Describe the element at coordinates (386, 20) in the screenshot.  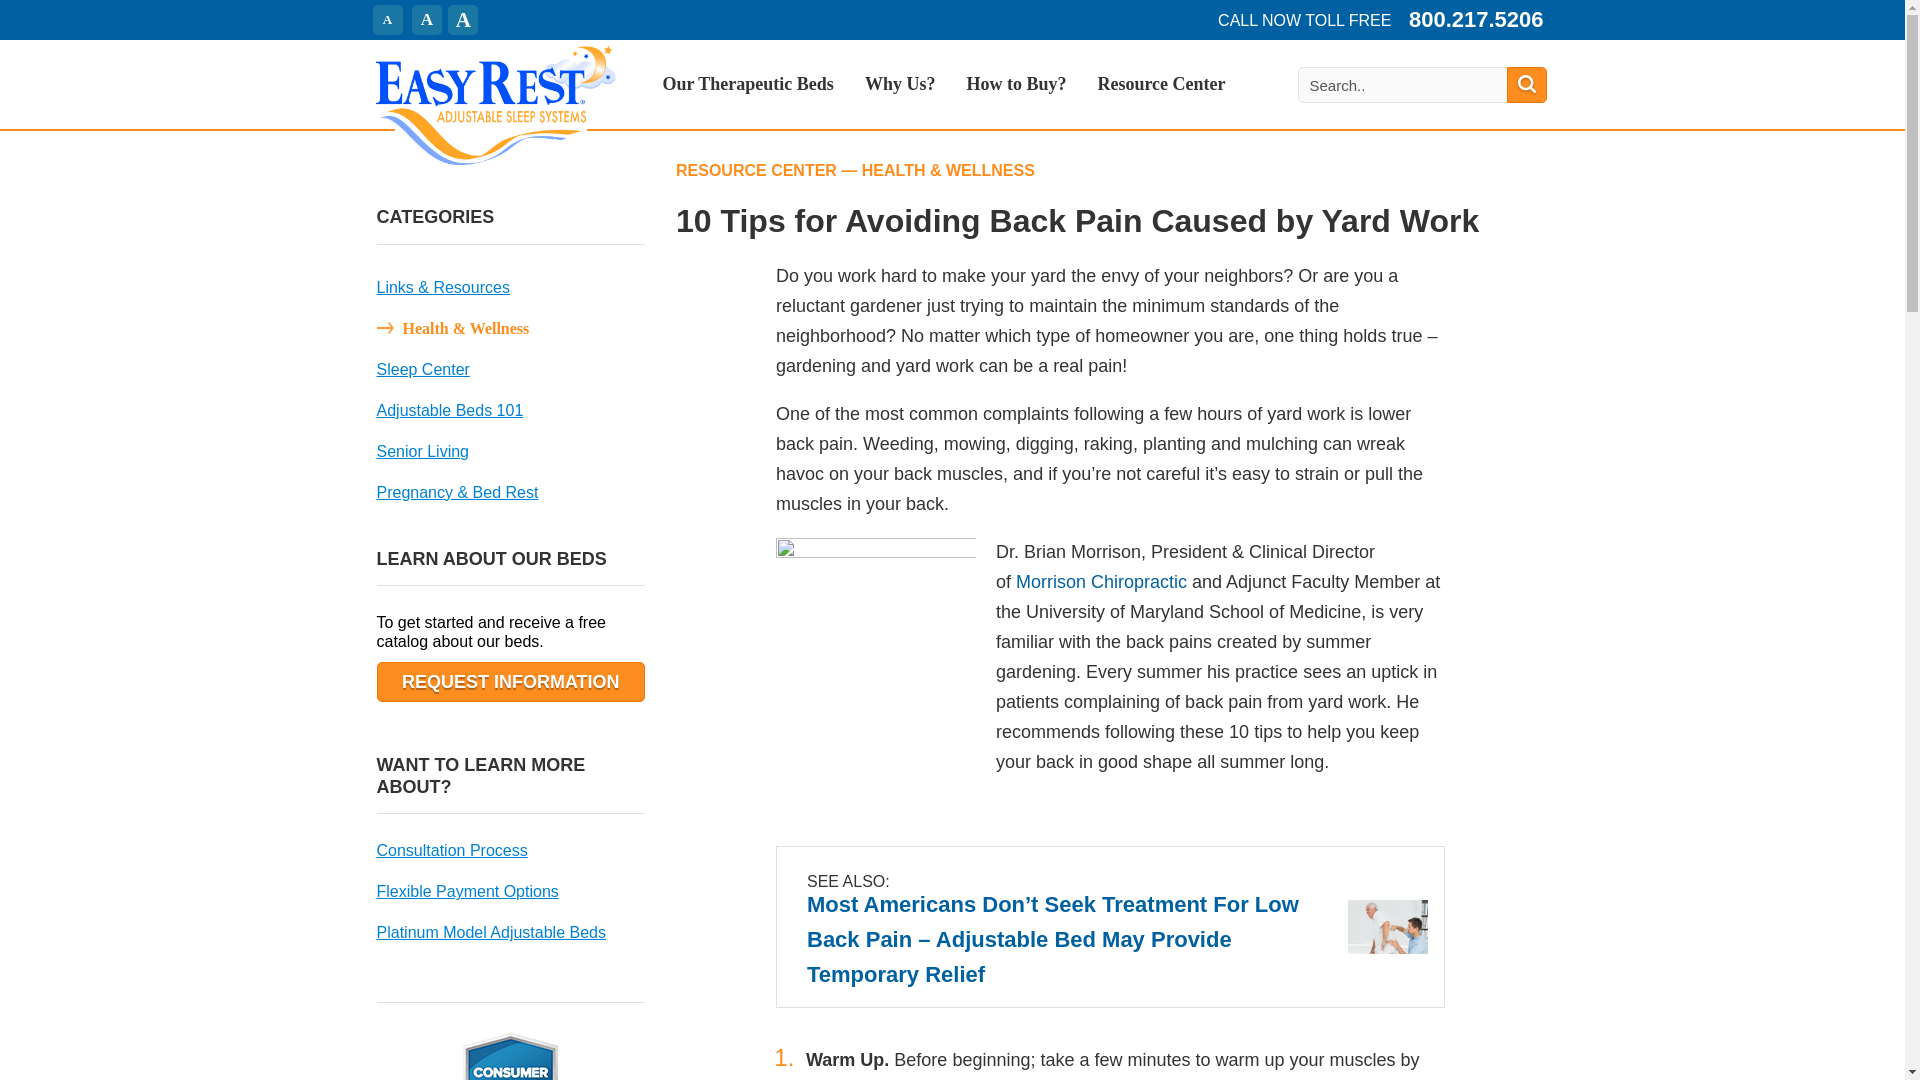
I see `A` at that location.